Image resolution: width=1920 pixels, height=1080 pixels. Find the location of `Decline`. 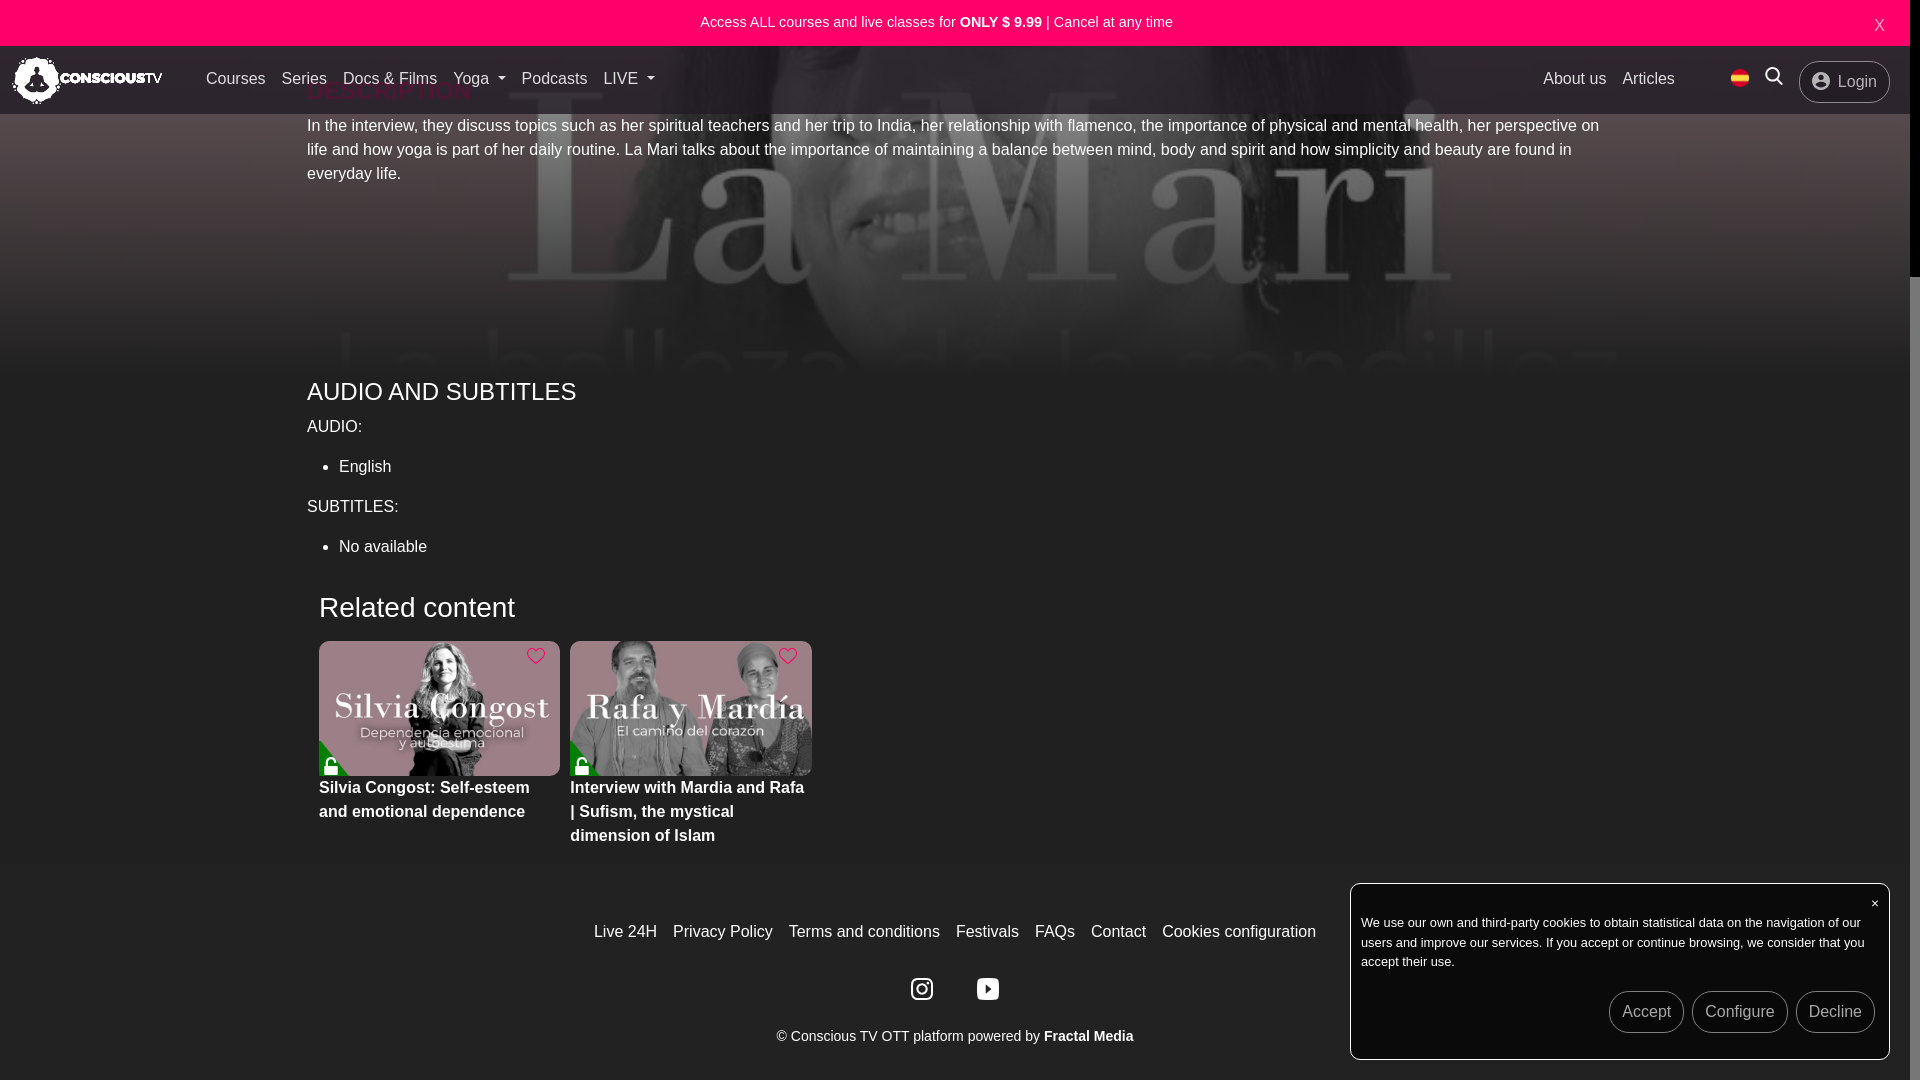

Decline is located at coordinates (1835, 638).